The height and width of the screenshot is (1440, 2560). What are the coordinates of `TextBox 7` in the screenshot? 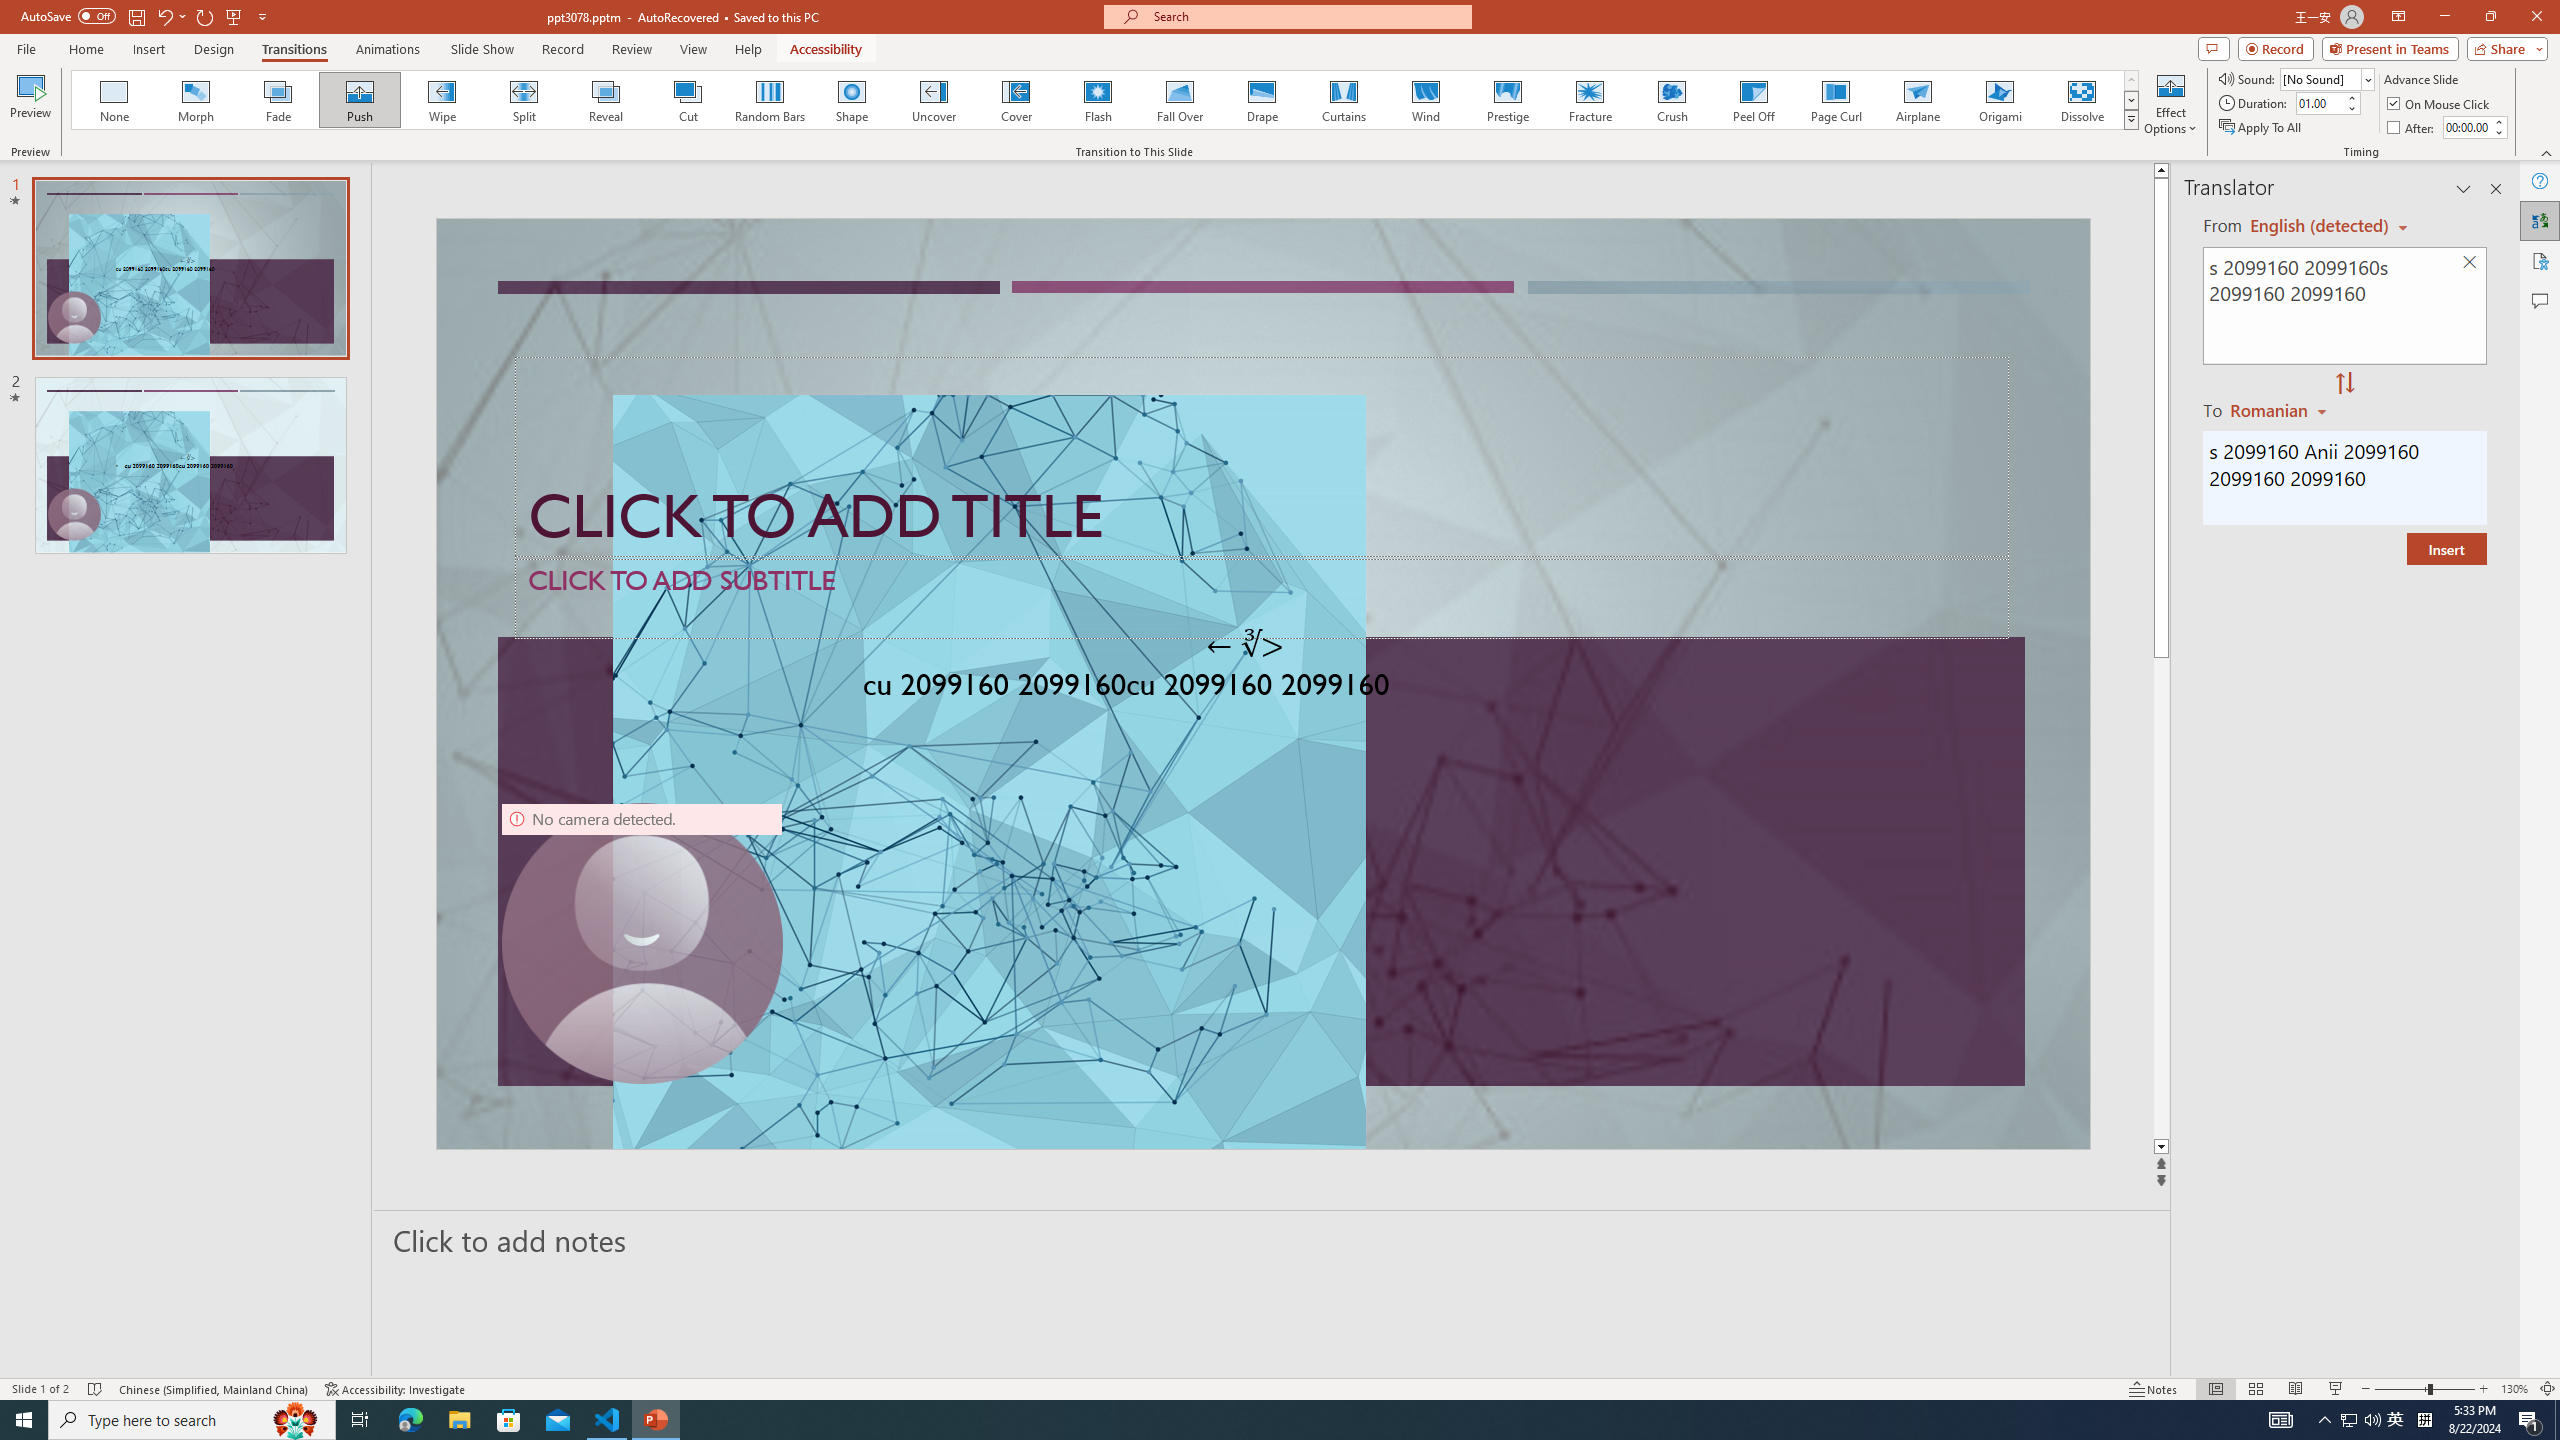 It's located at (1245, 646).